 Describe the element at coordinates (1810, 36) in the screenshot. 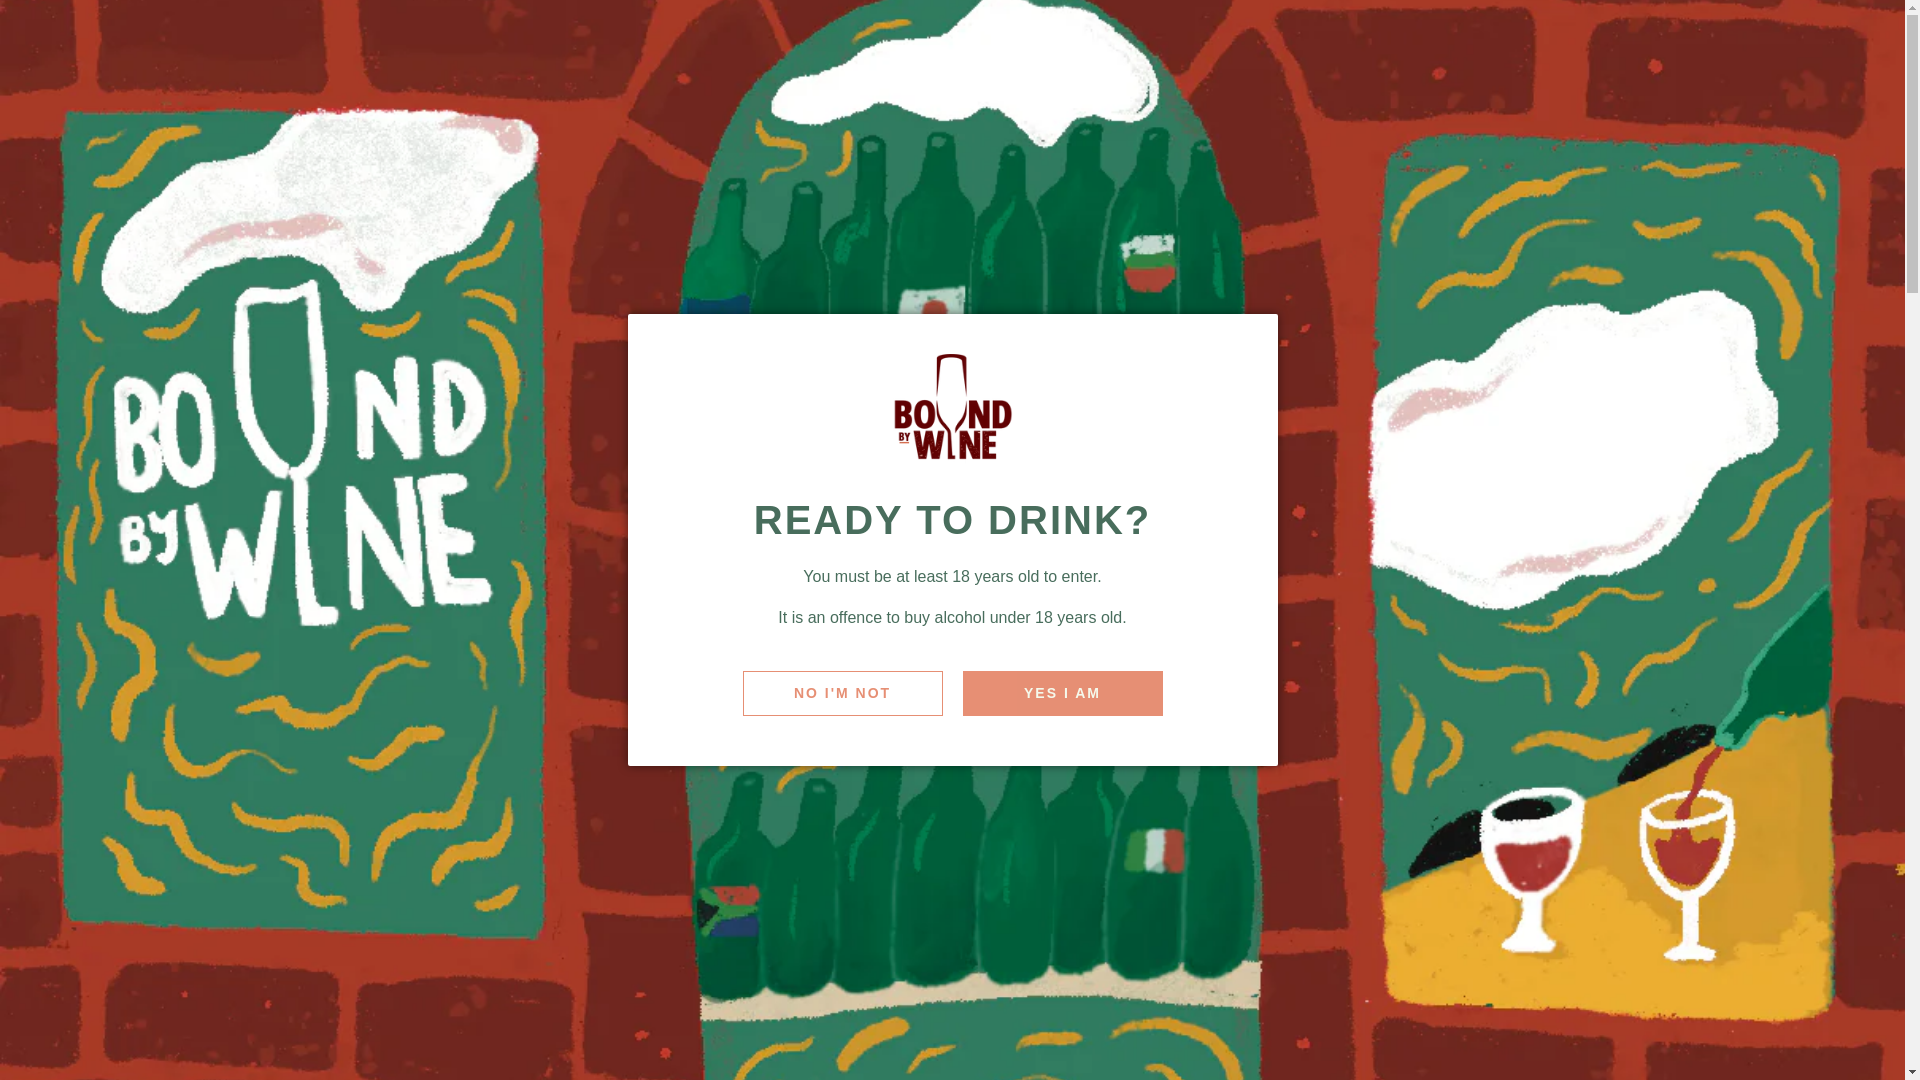

I see `TWITTER ICON` at that location.